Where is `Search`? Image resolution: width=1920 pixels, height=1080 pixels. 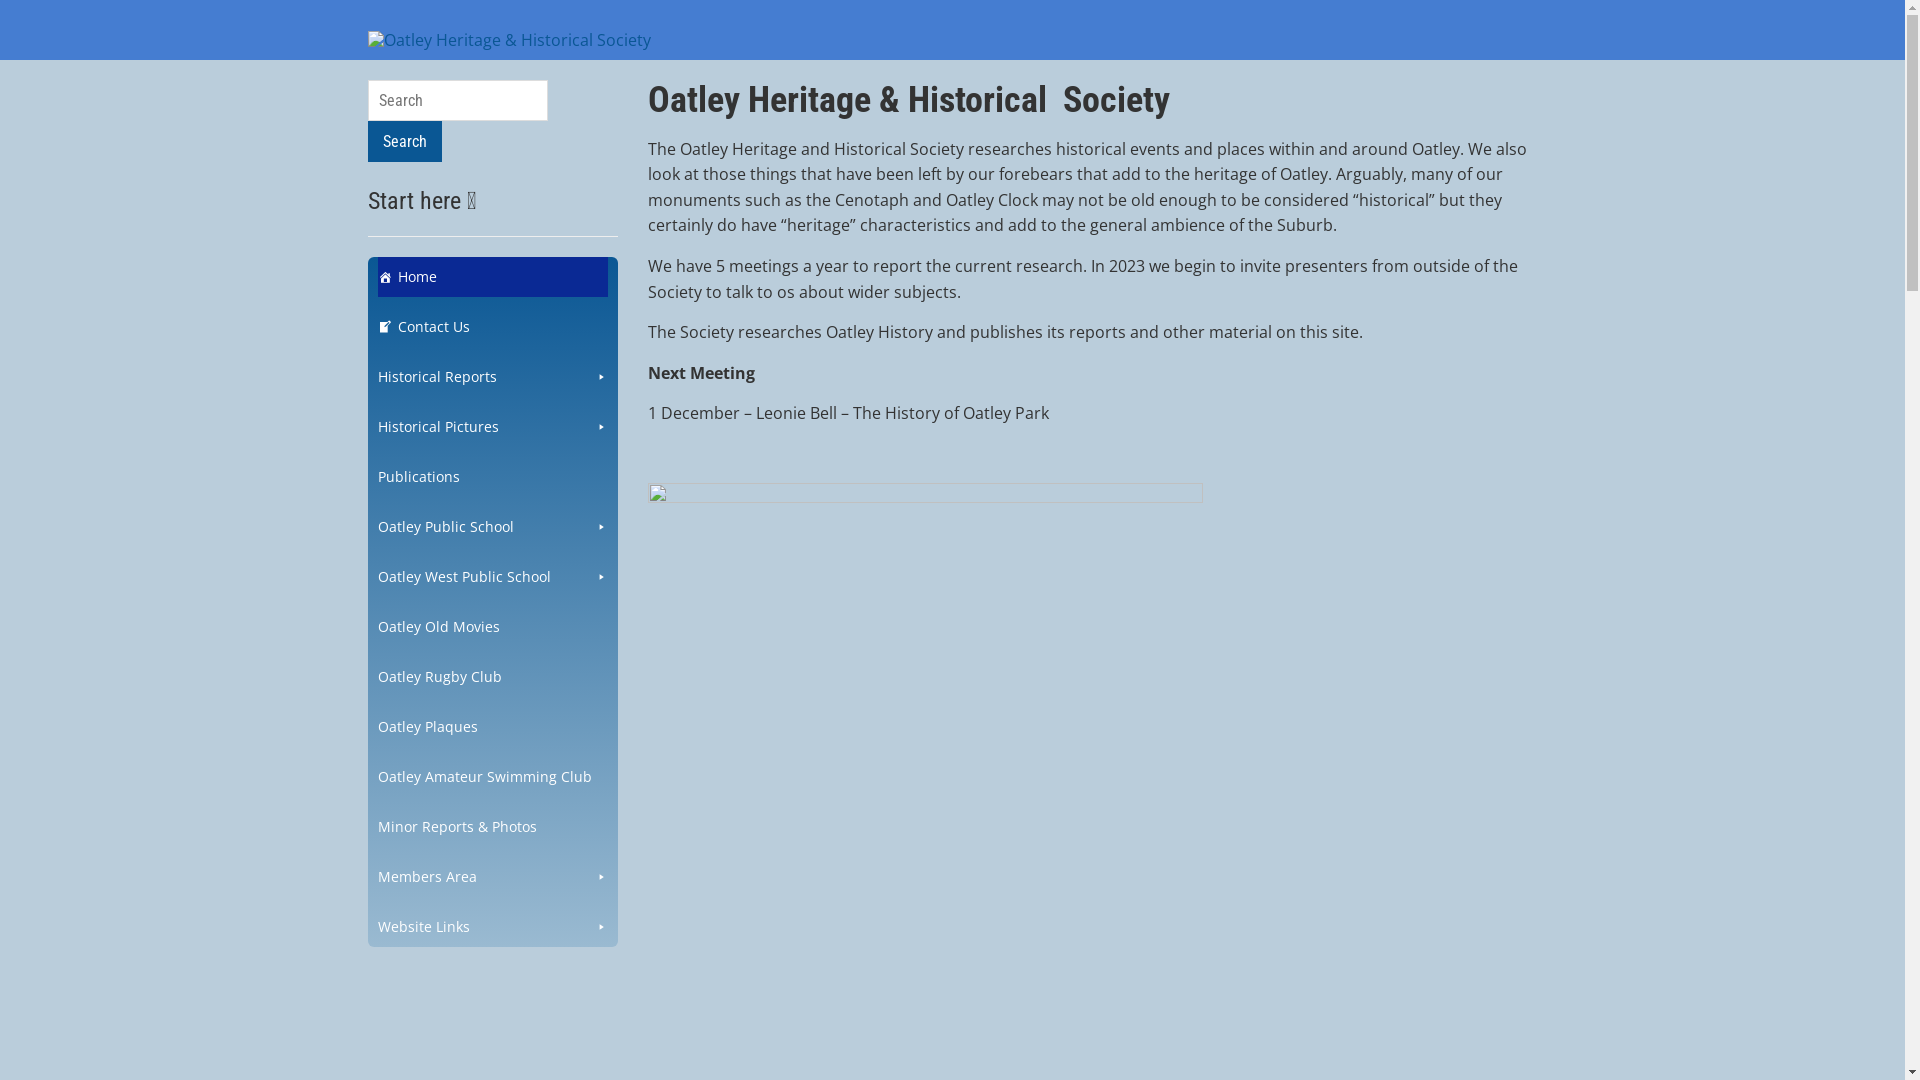 Search is located at coordinates (405, 142).